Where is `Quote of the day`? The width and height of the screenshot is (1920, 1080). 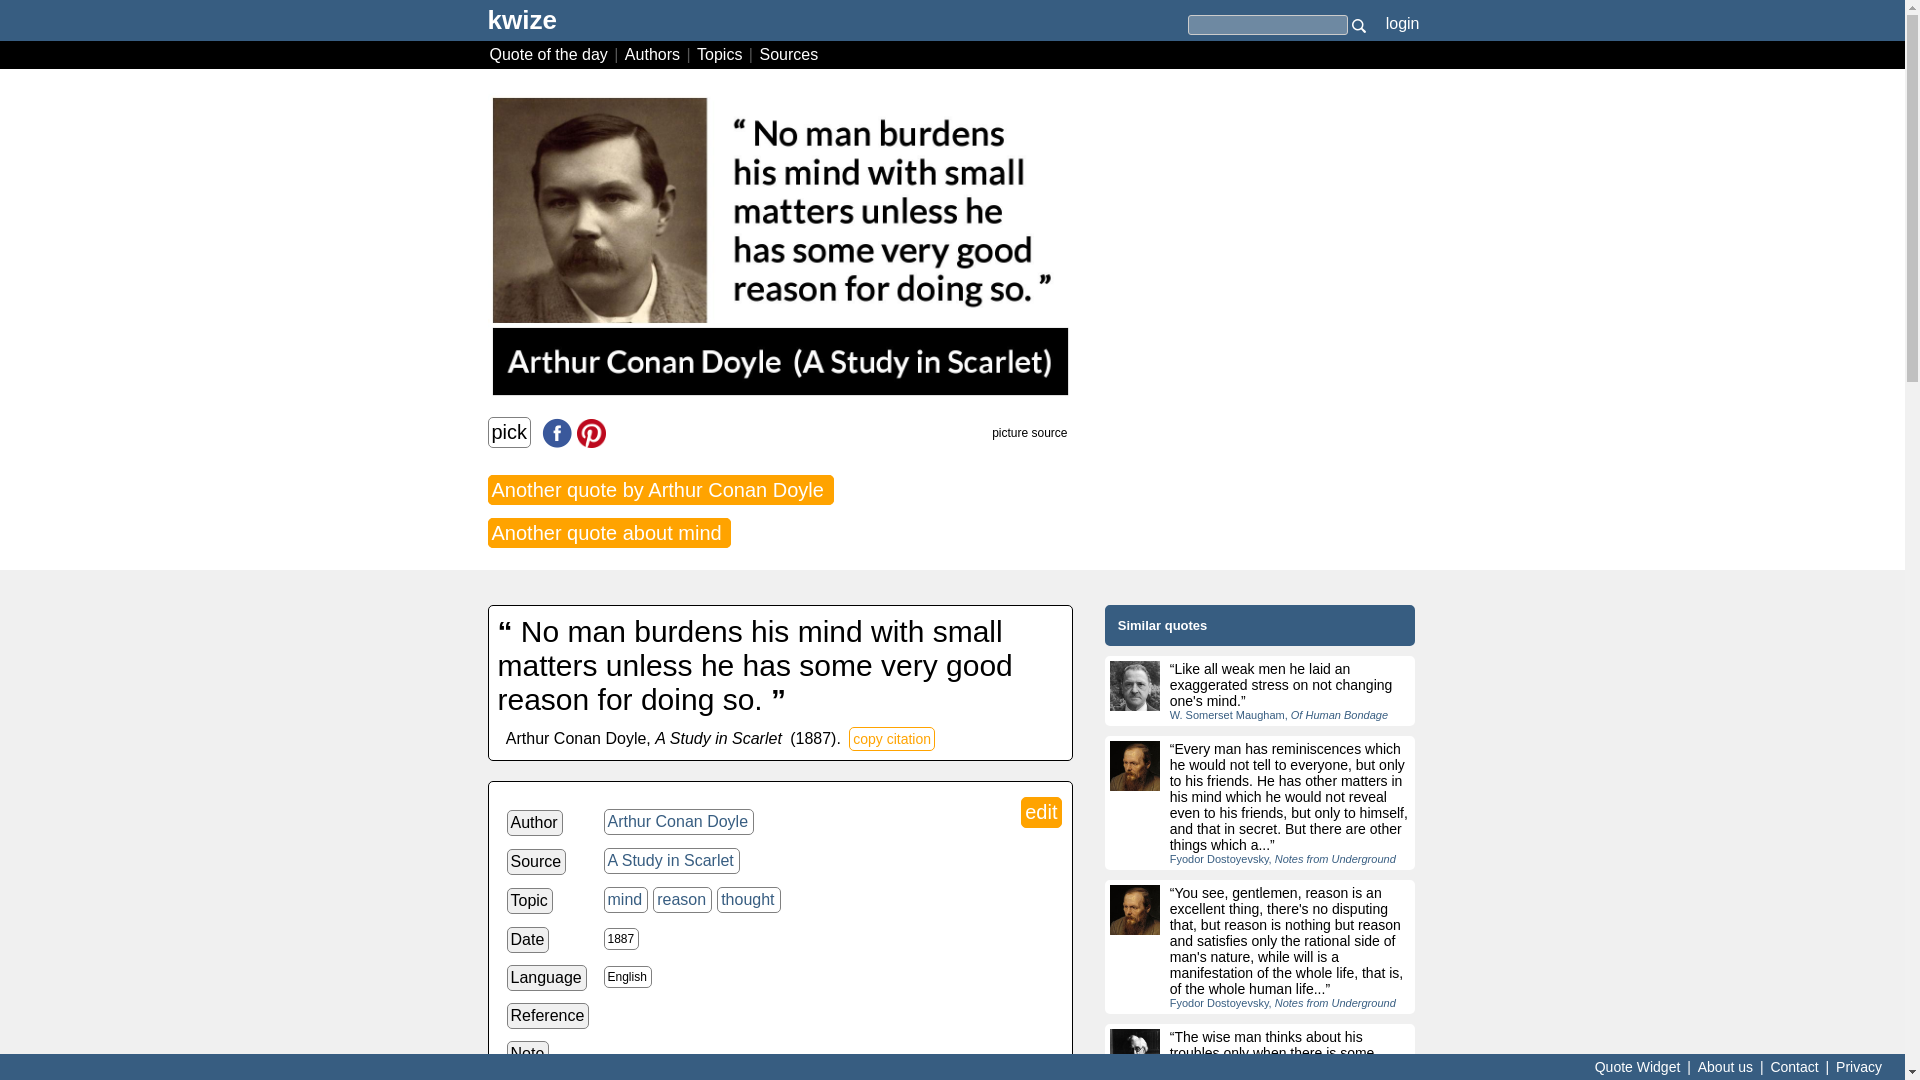 Quote of the day is located at coordinates (550, 54).